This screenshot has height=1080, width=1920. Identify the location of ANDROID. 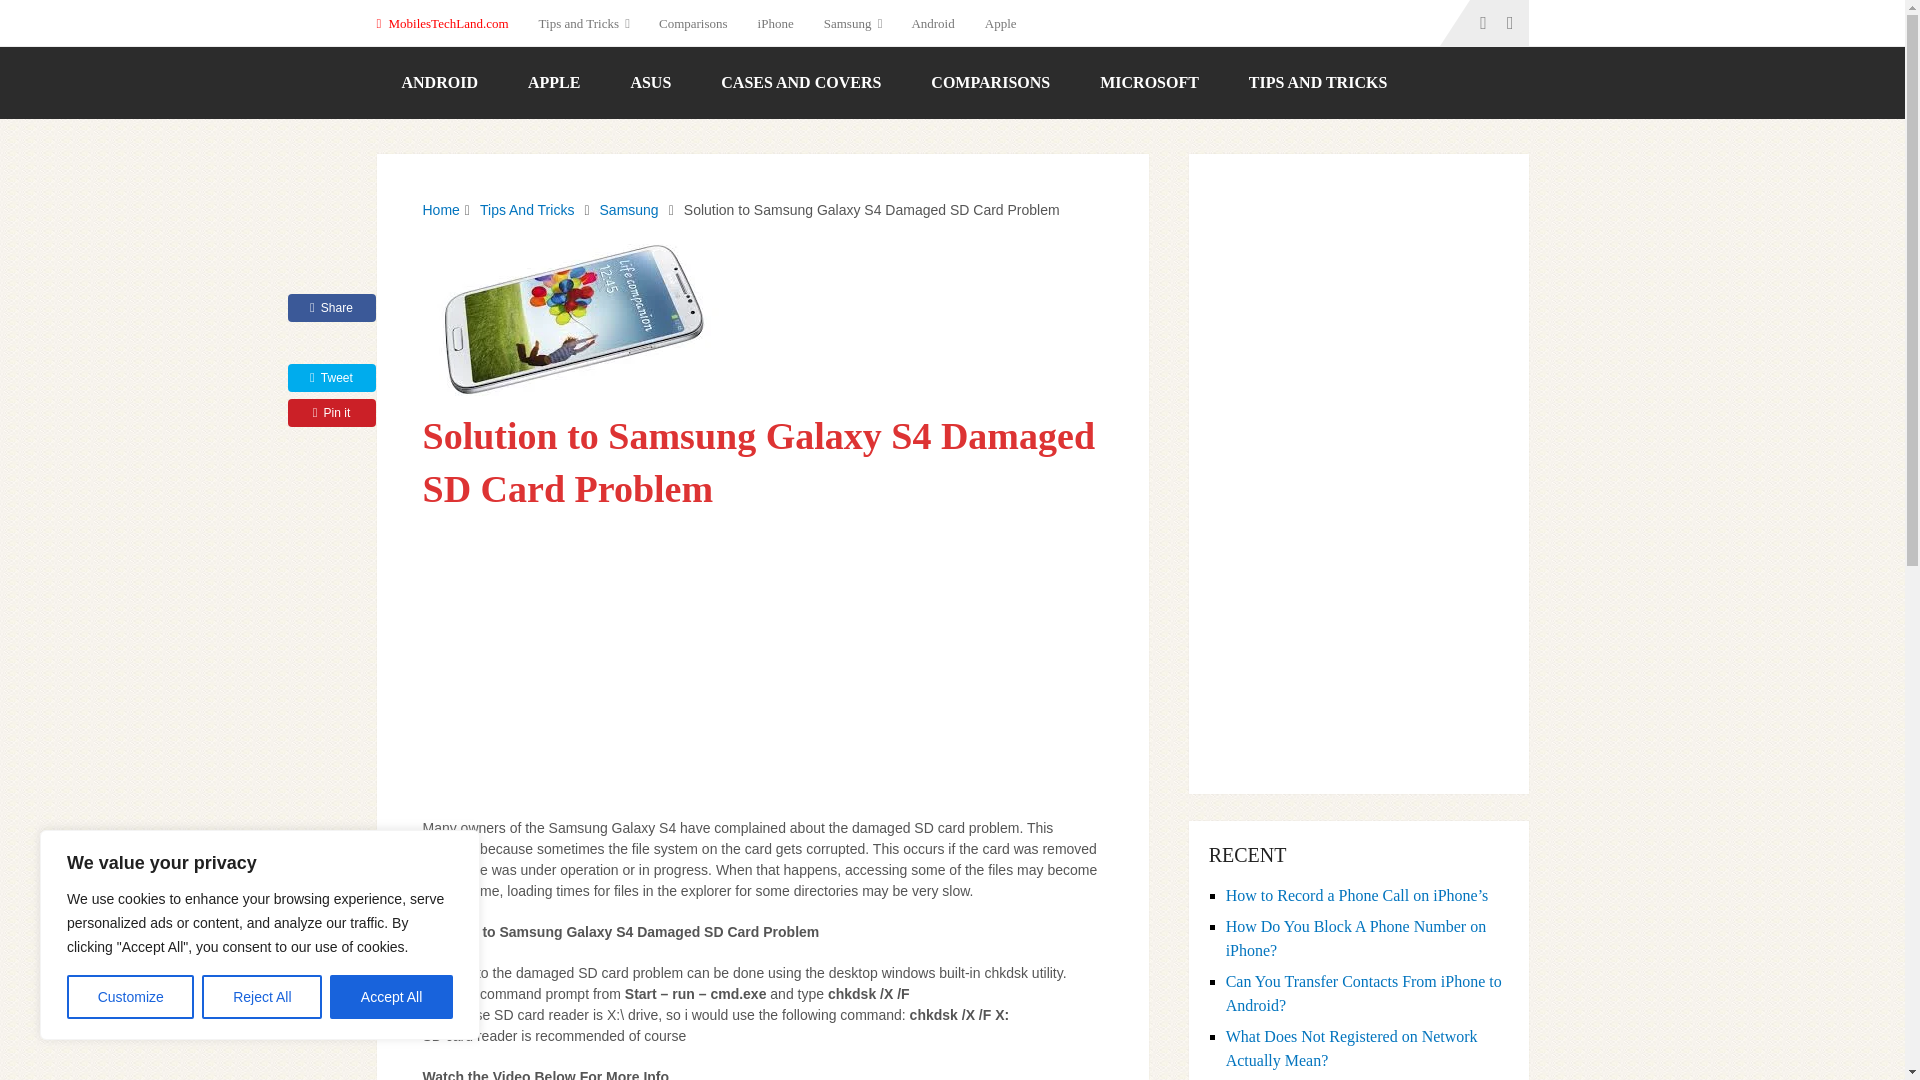
(438, 82).